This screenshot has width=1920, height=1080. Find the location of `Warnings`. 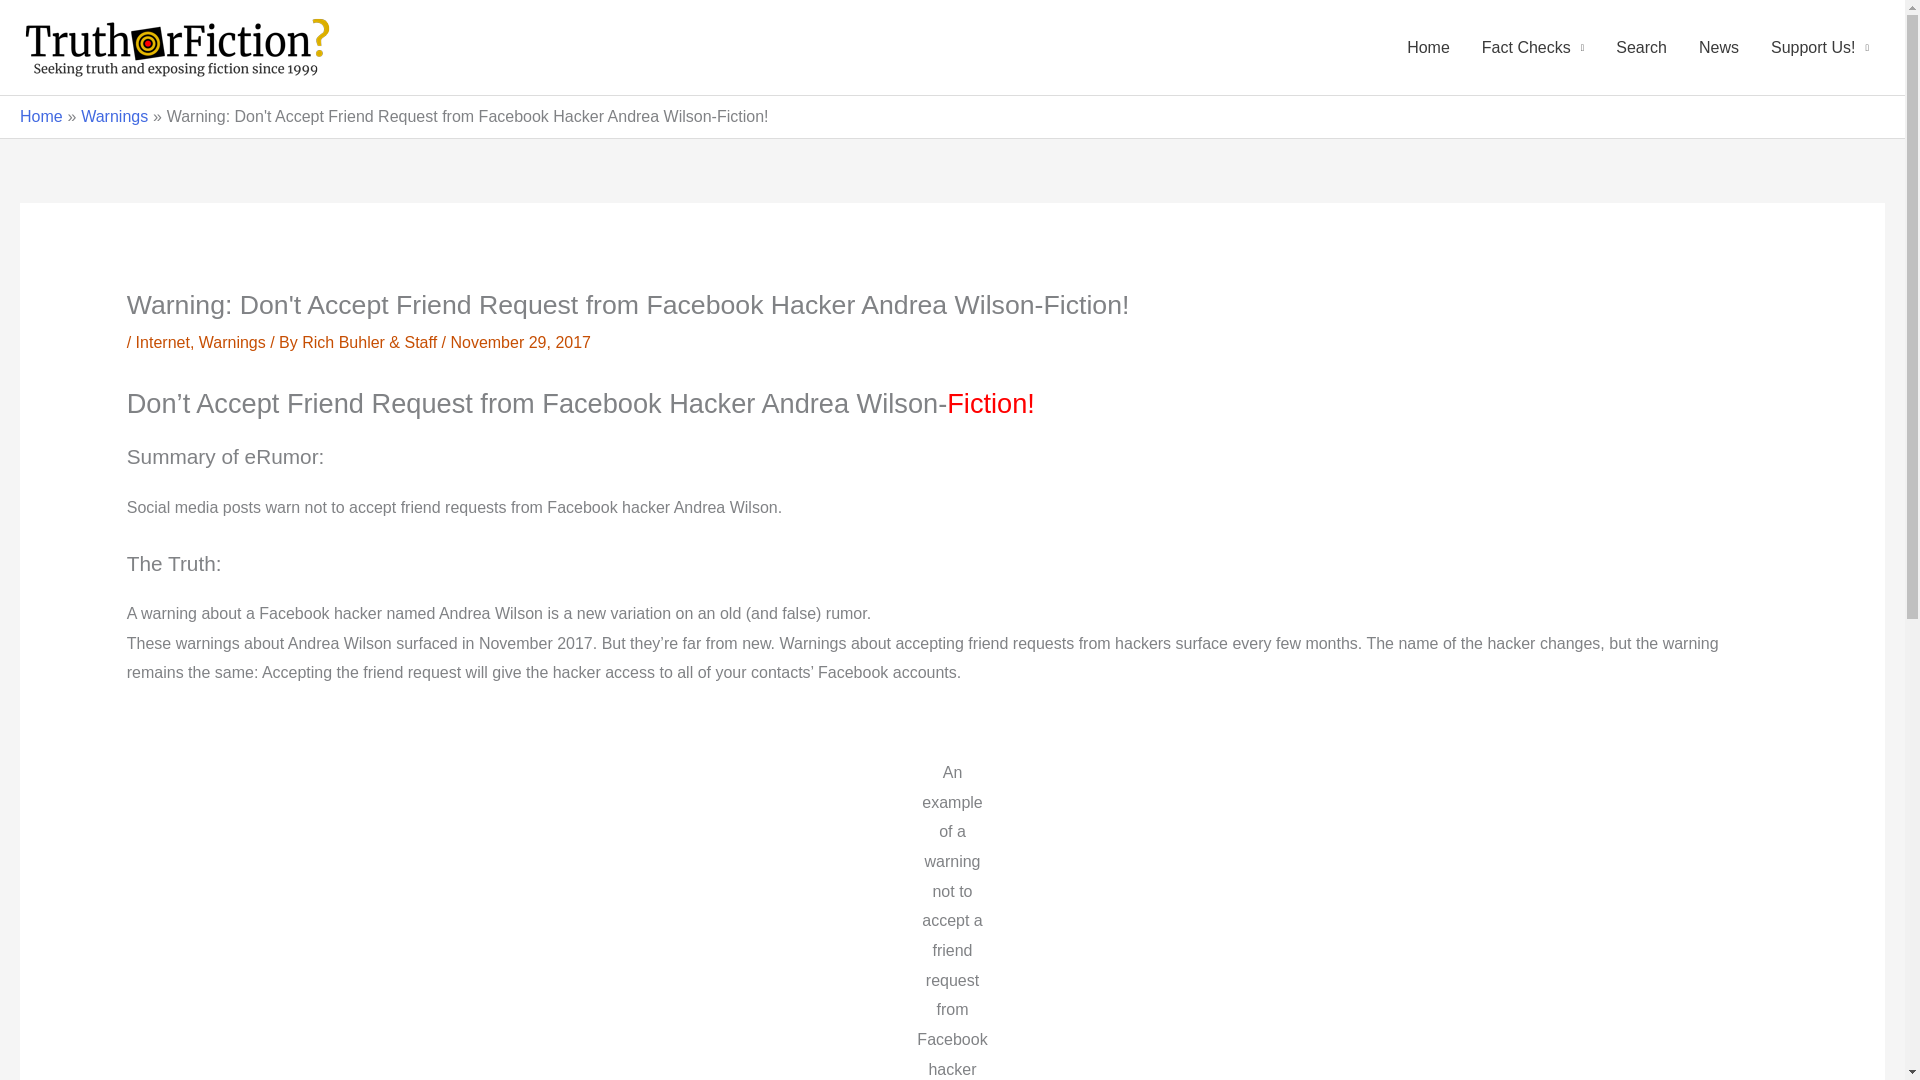

Warnings is located at coordinates (232, 342).